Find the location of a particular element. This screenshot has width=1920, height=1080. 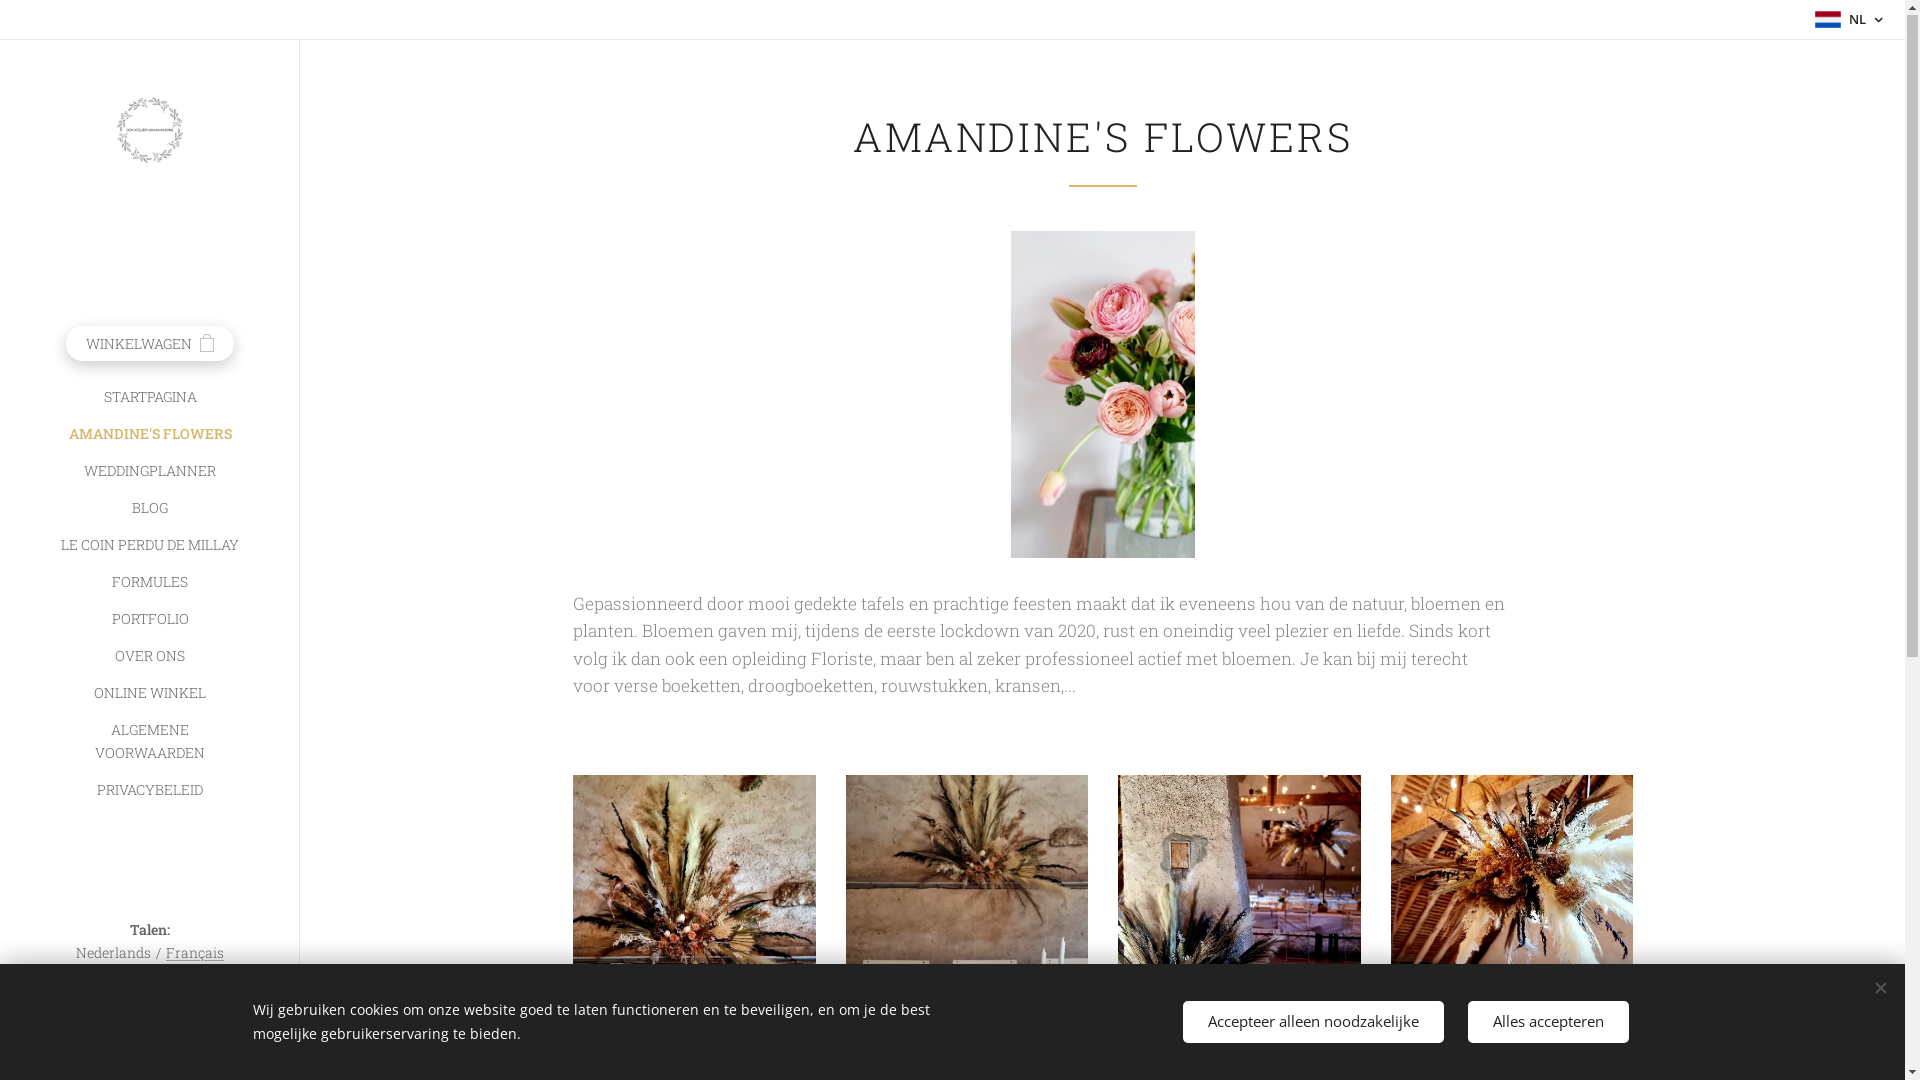

Cookies is located at coordinates (150, 1054).